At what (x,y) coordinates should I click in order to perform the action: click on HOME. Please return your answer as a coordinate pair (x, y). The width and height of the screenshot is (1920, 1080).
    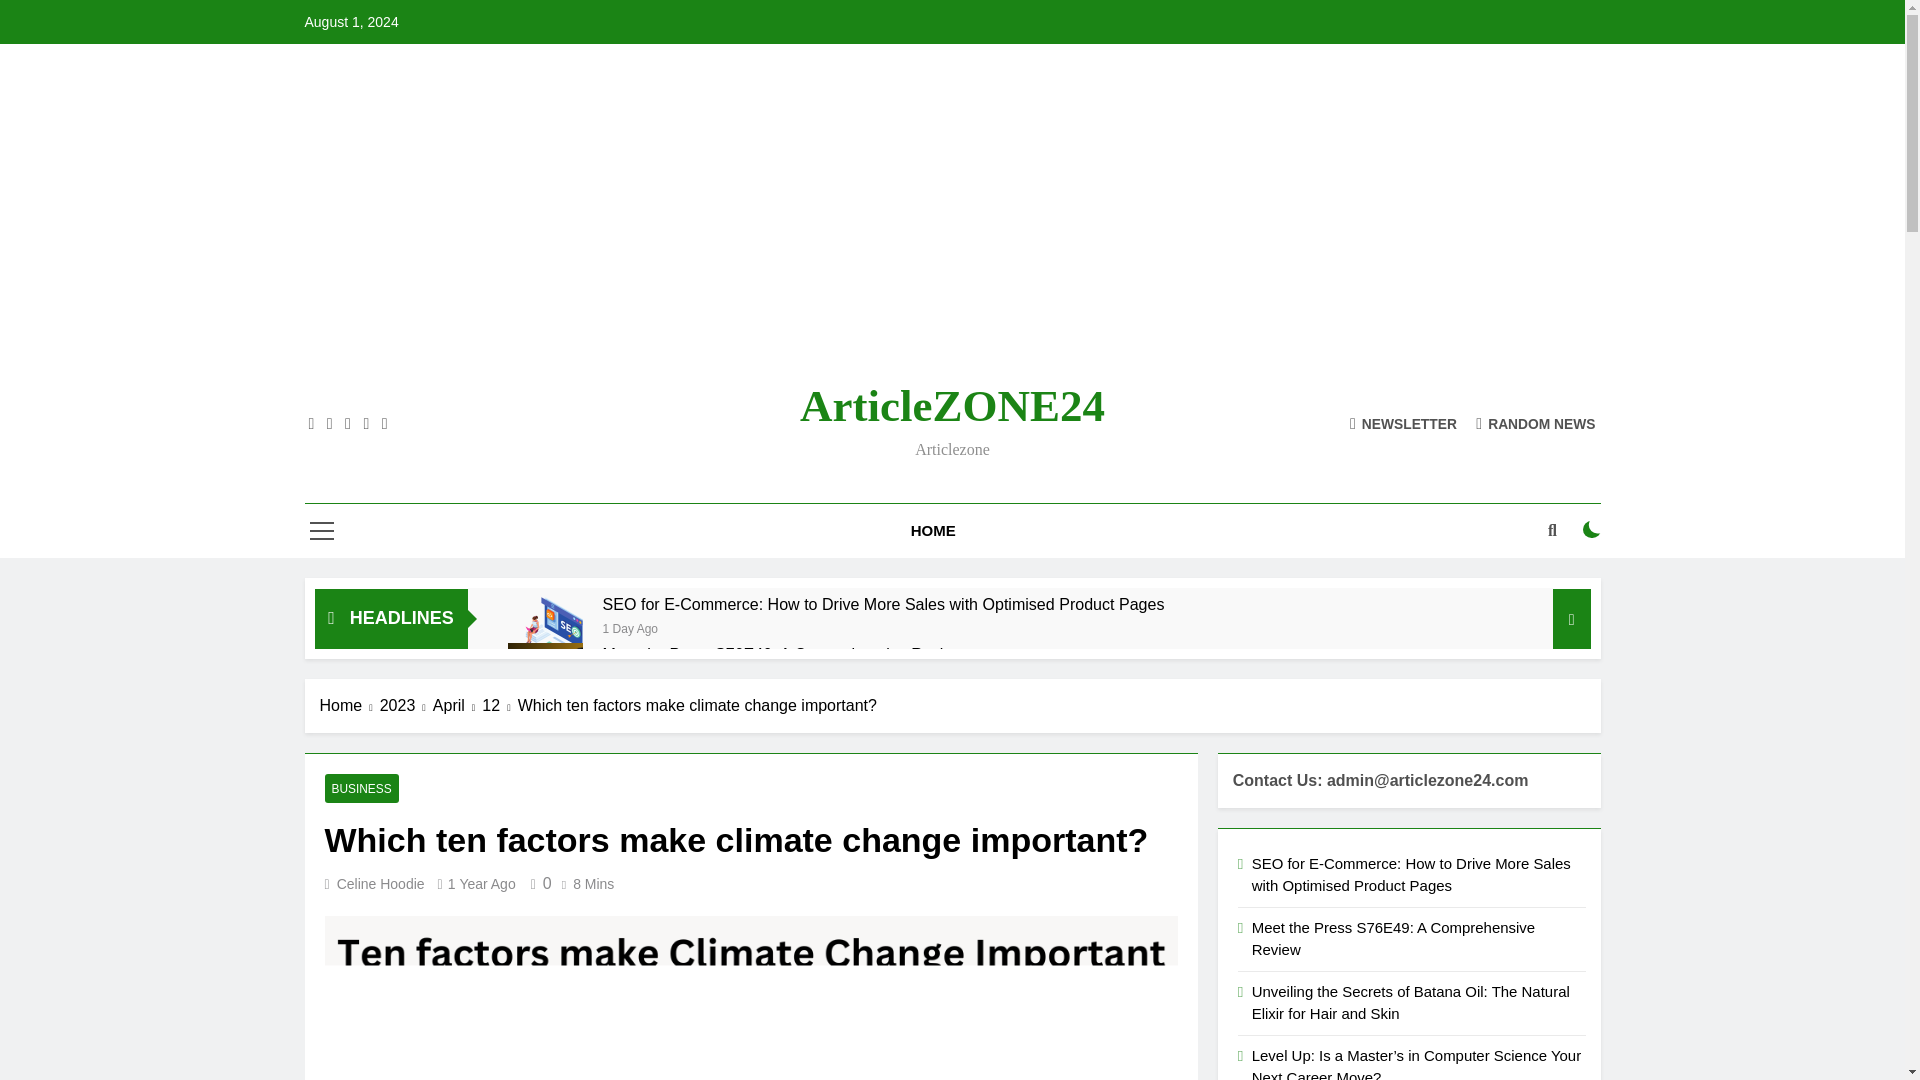
    Looking at the image, I should click on (934, 231).